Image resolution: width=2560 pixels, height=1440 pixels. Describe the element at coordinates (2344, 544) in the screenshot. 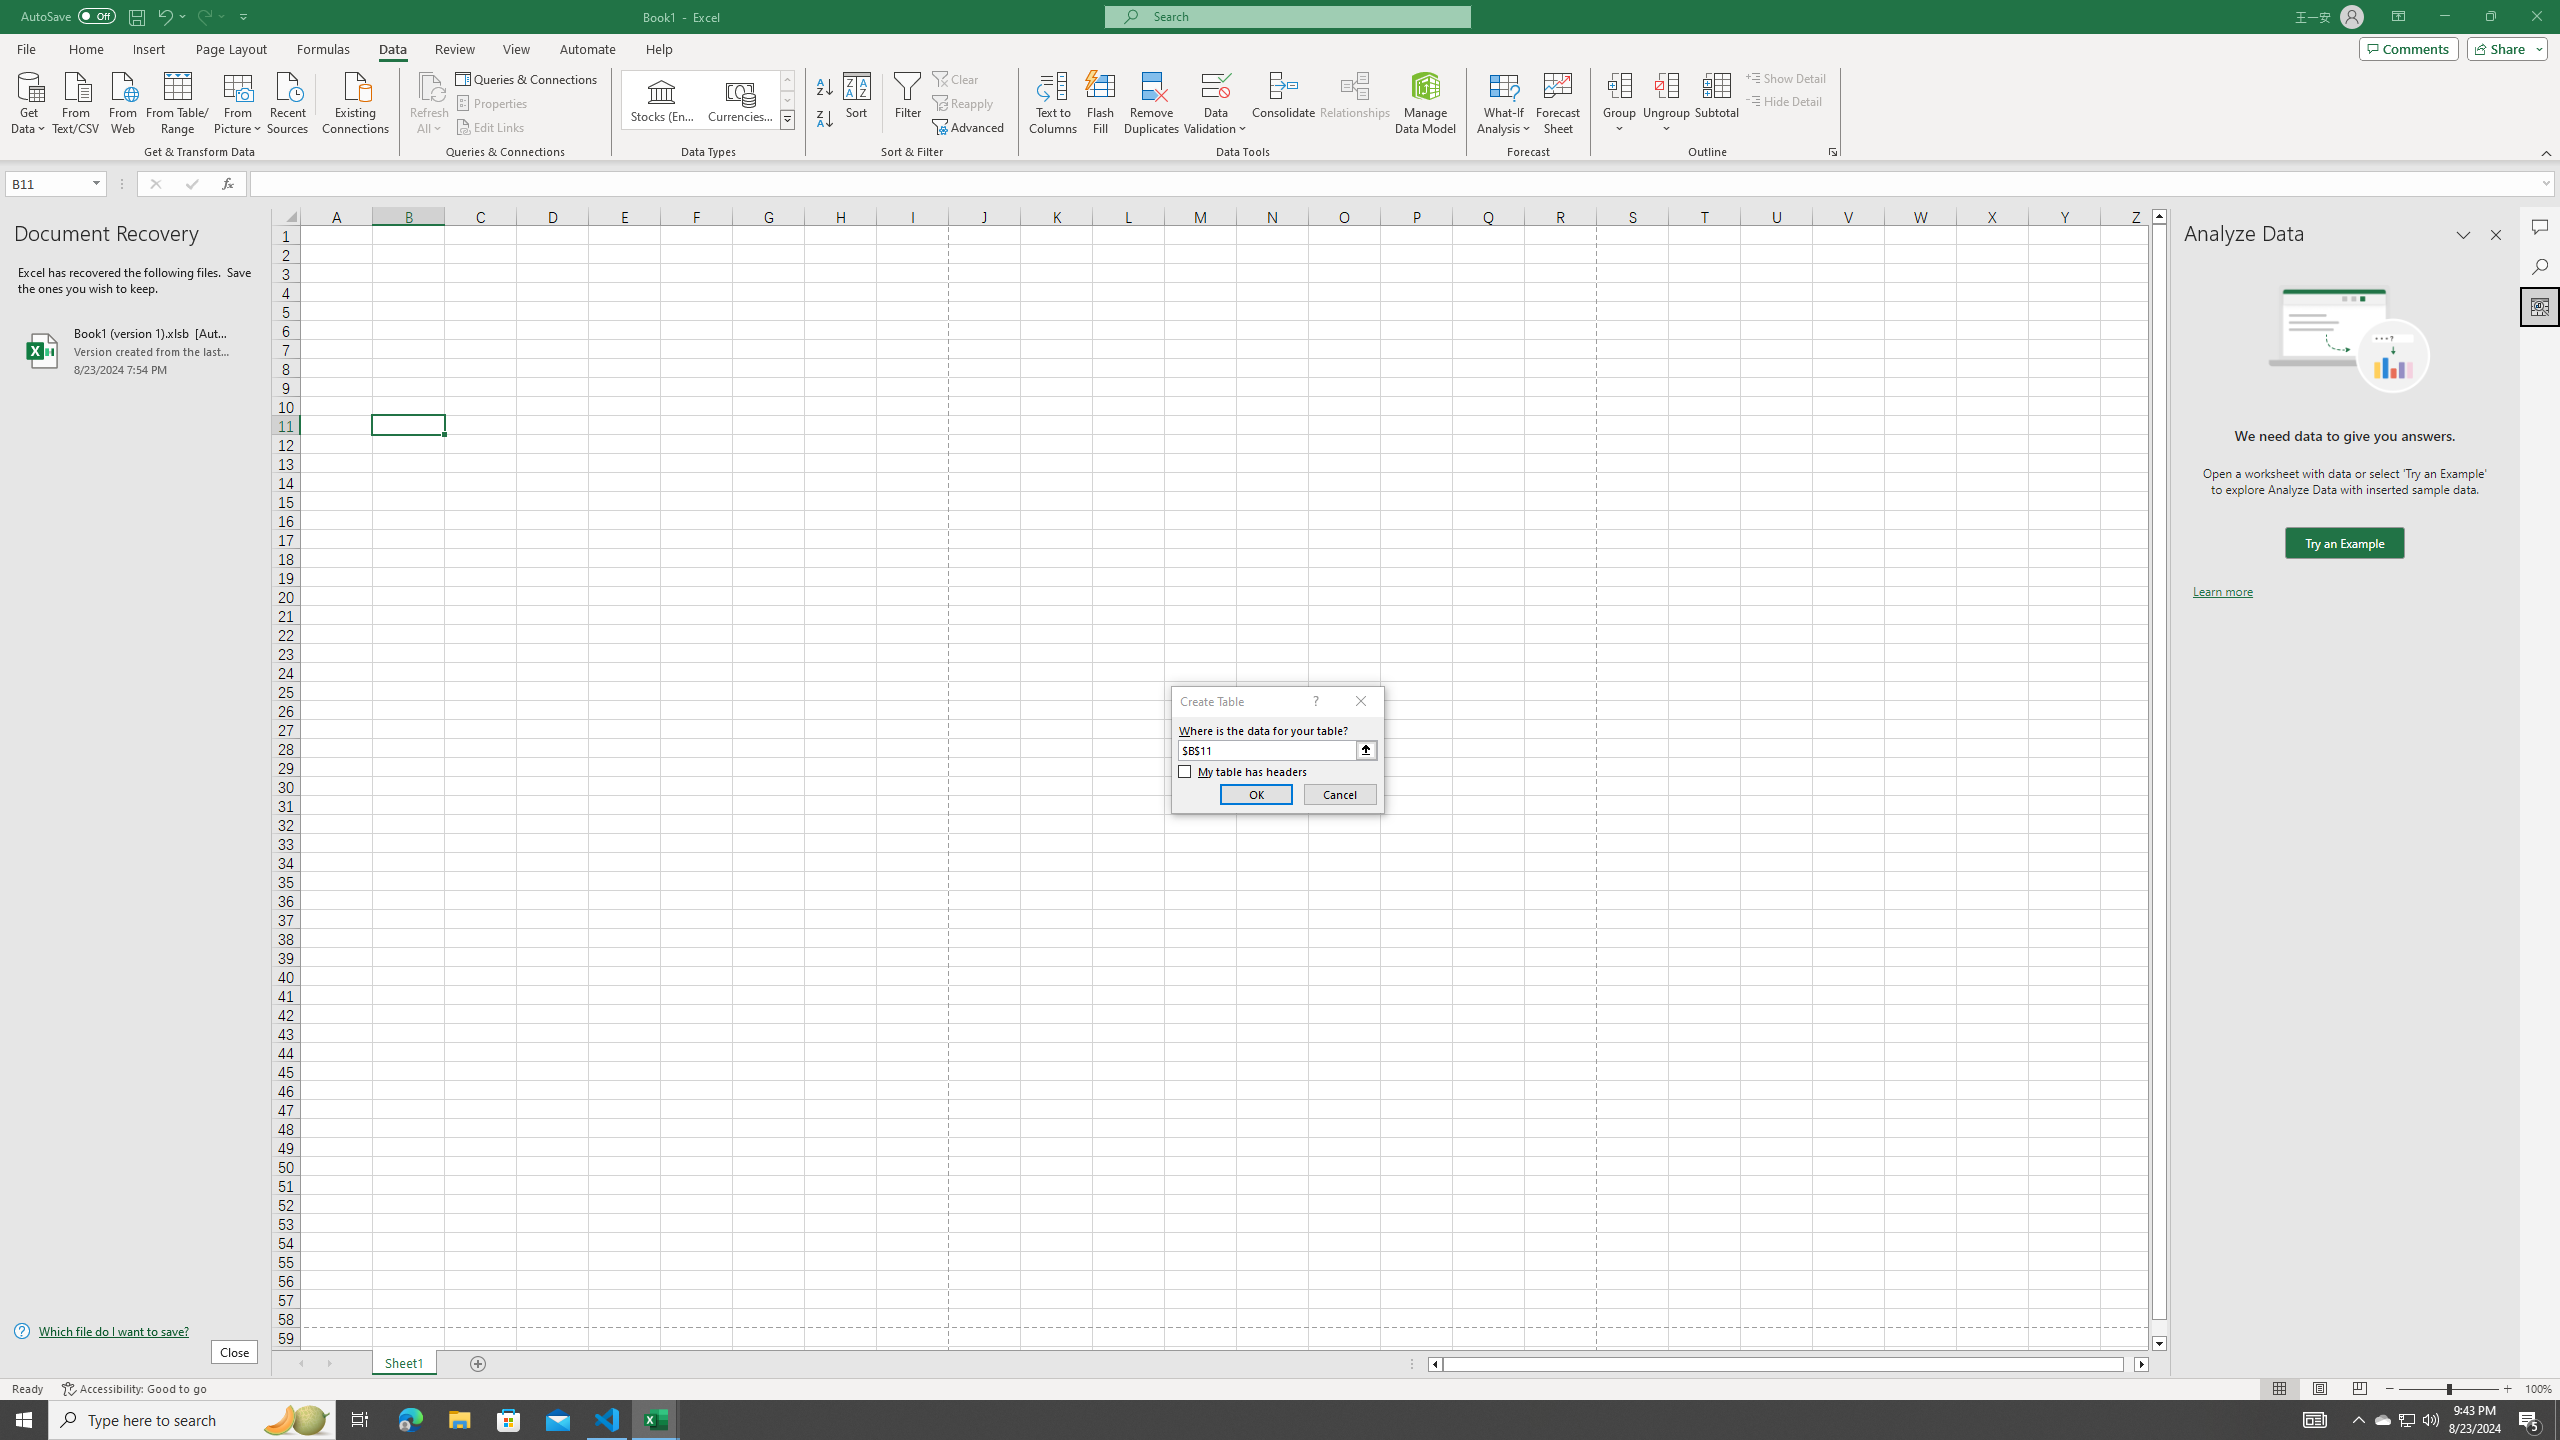

I see `We need data to give you answers. Try an Example` at that location.